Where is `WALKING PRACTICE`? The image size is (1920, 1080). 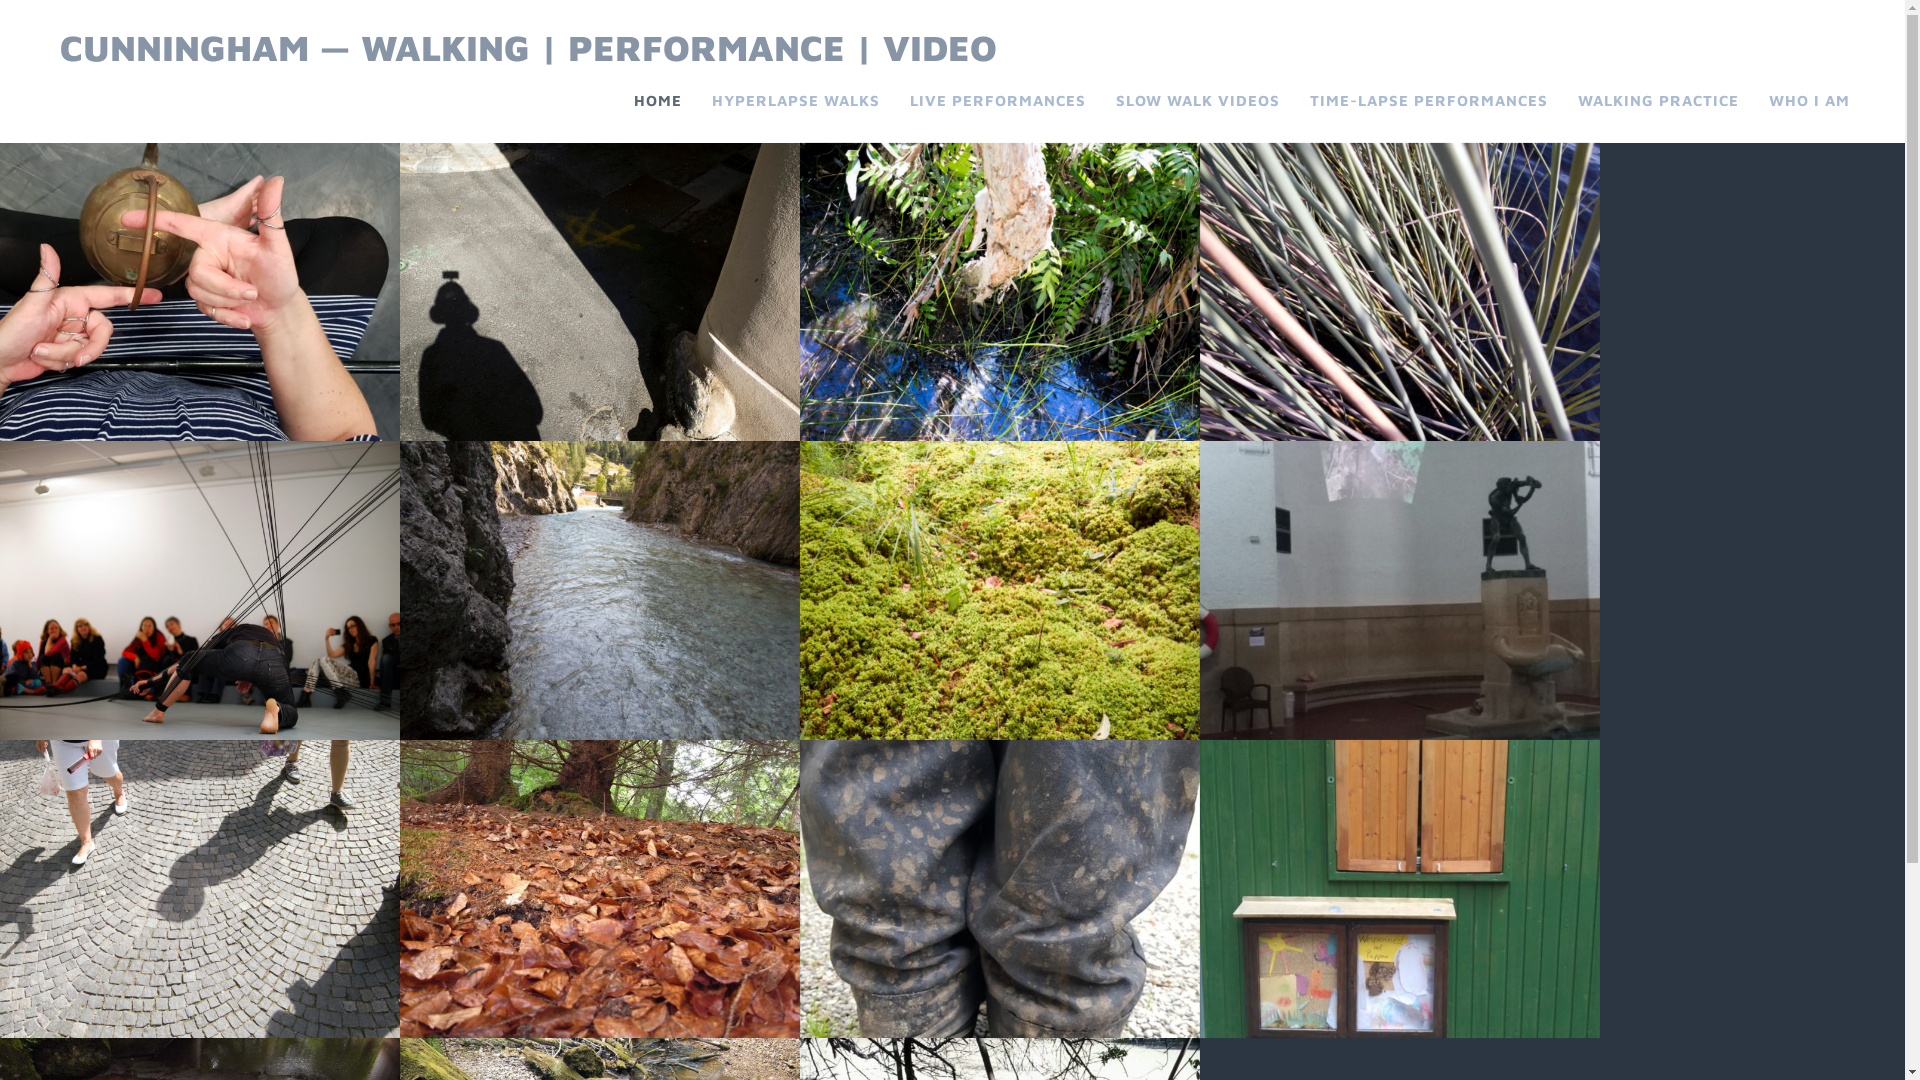
WALKING PRACTICE is located at coordinates (1658, 101).